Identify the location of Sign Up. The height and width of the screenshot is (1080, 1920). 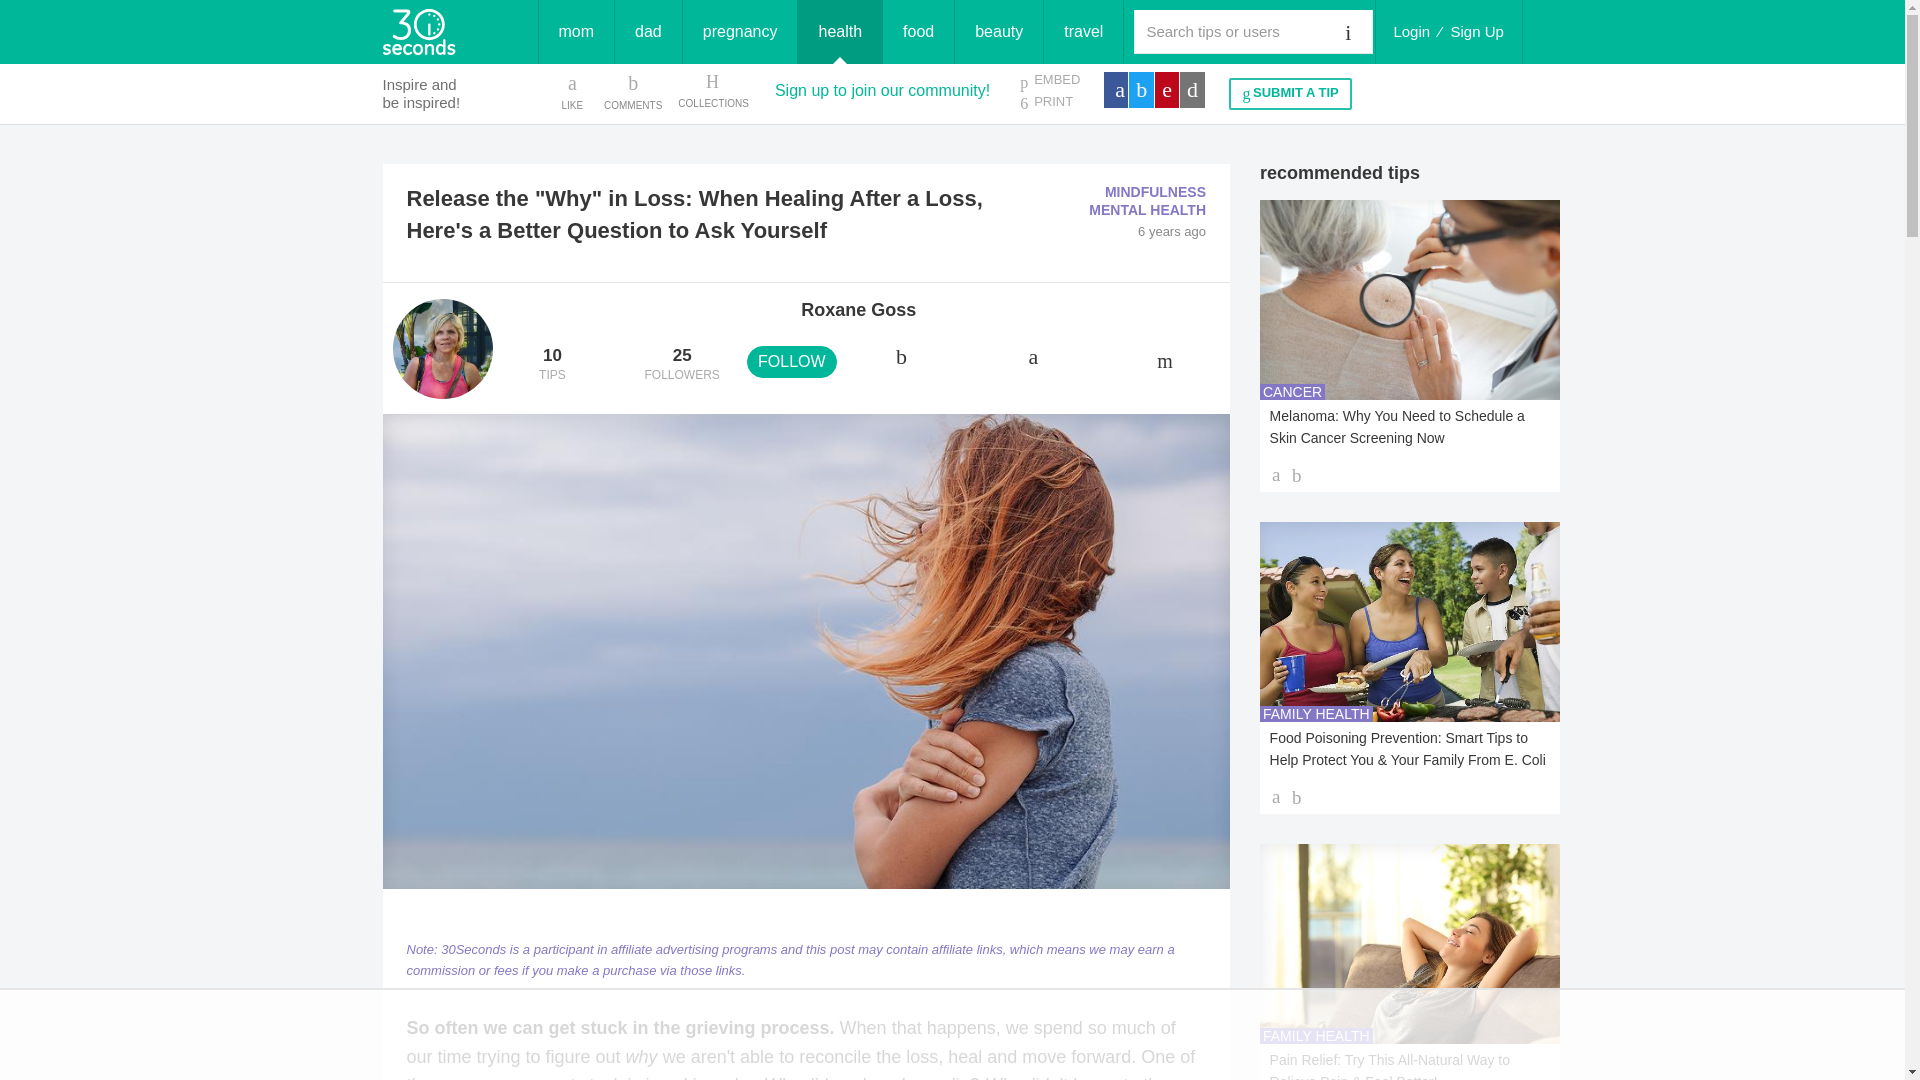
(1477, 32).